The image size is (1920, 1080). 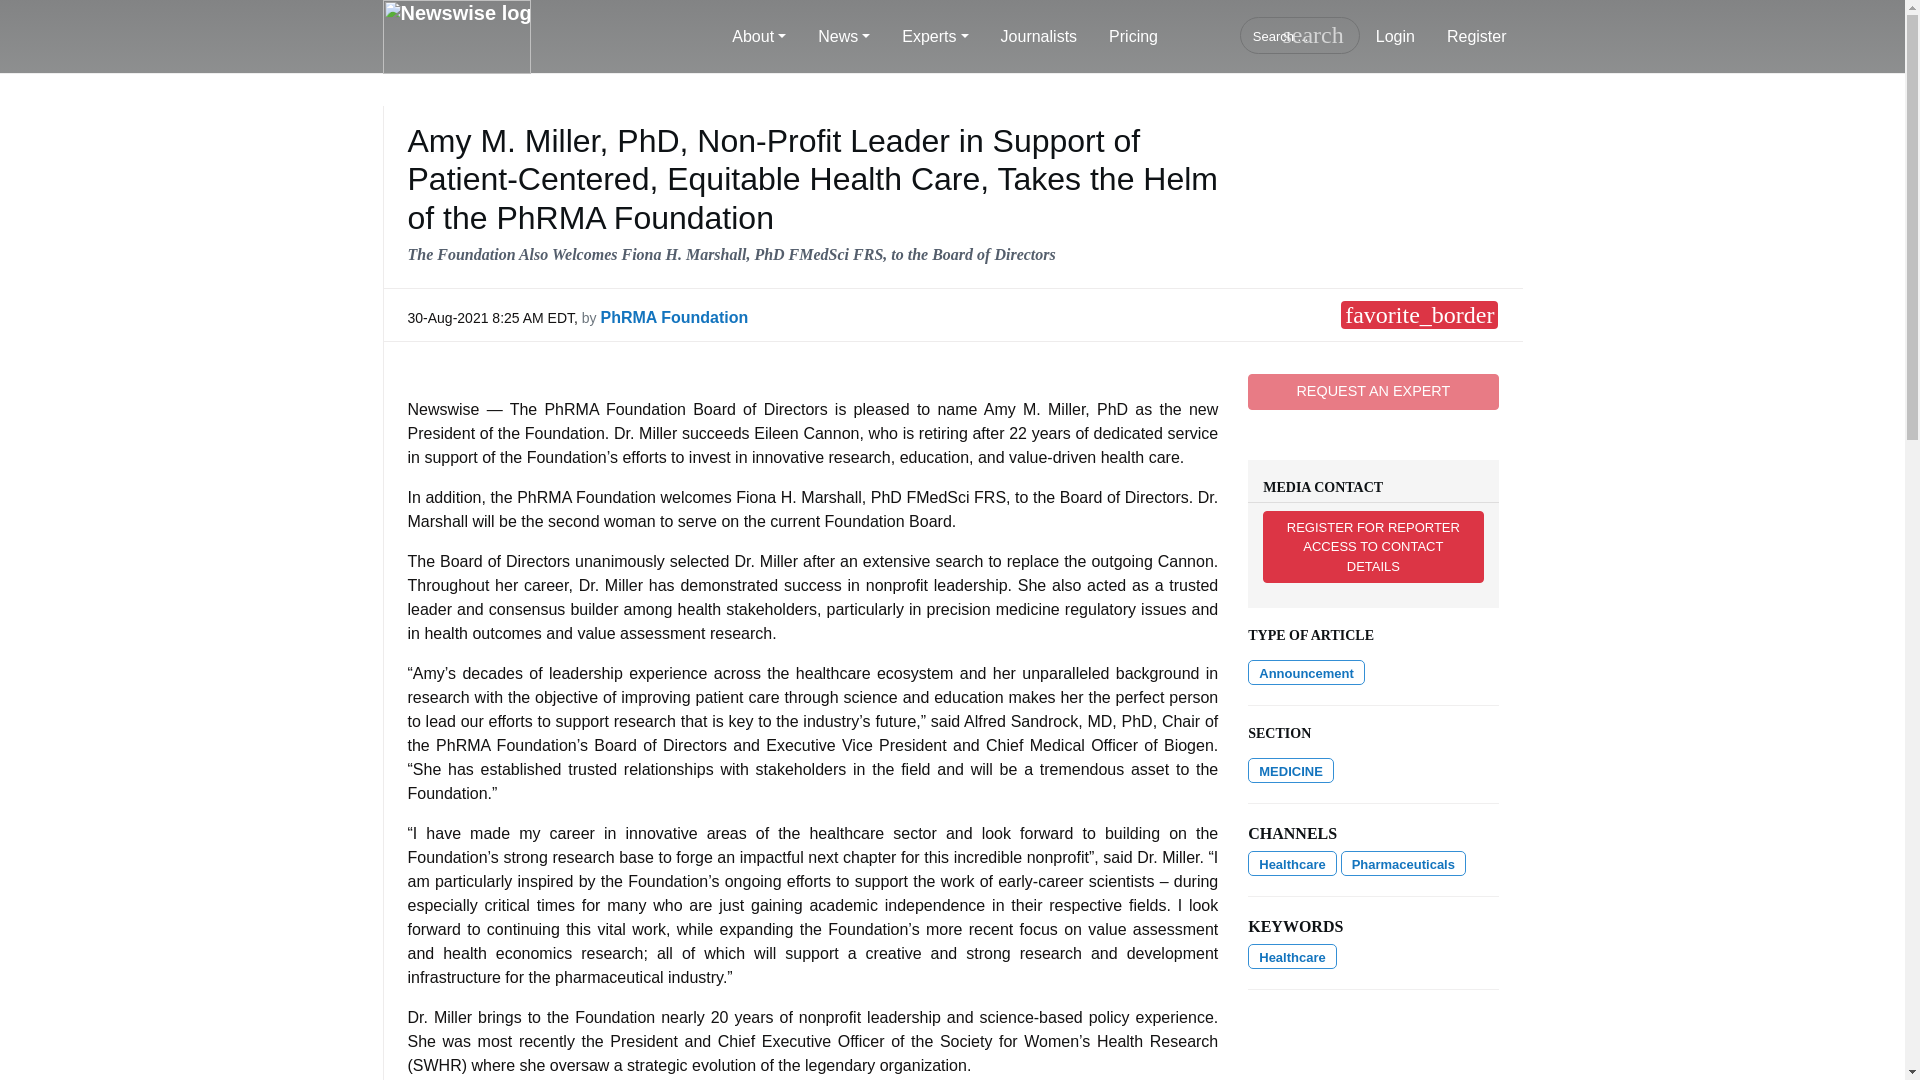 I want to click on Add to Favorites, so click(x=1418, y=315).